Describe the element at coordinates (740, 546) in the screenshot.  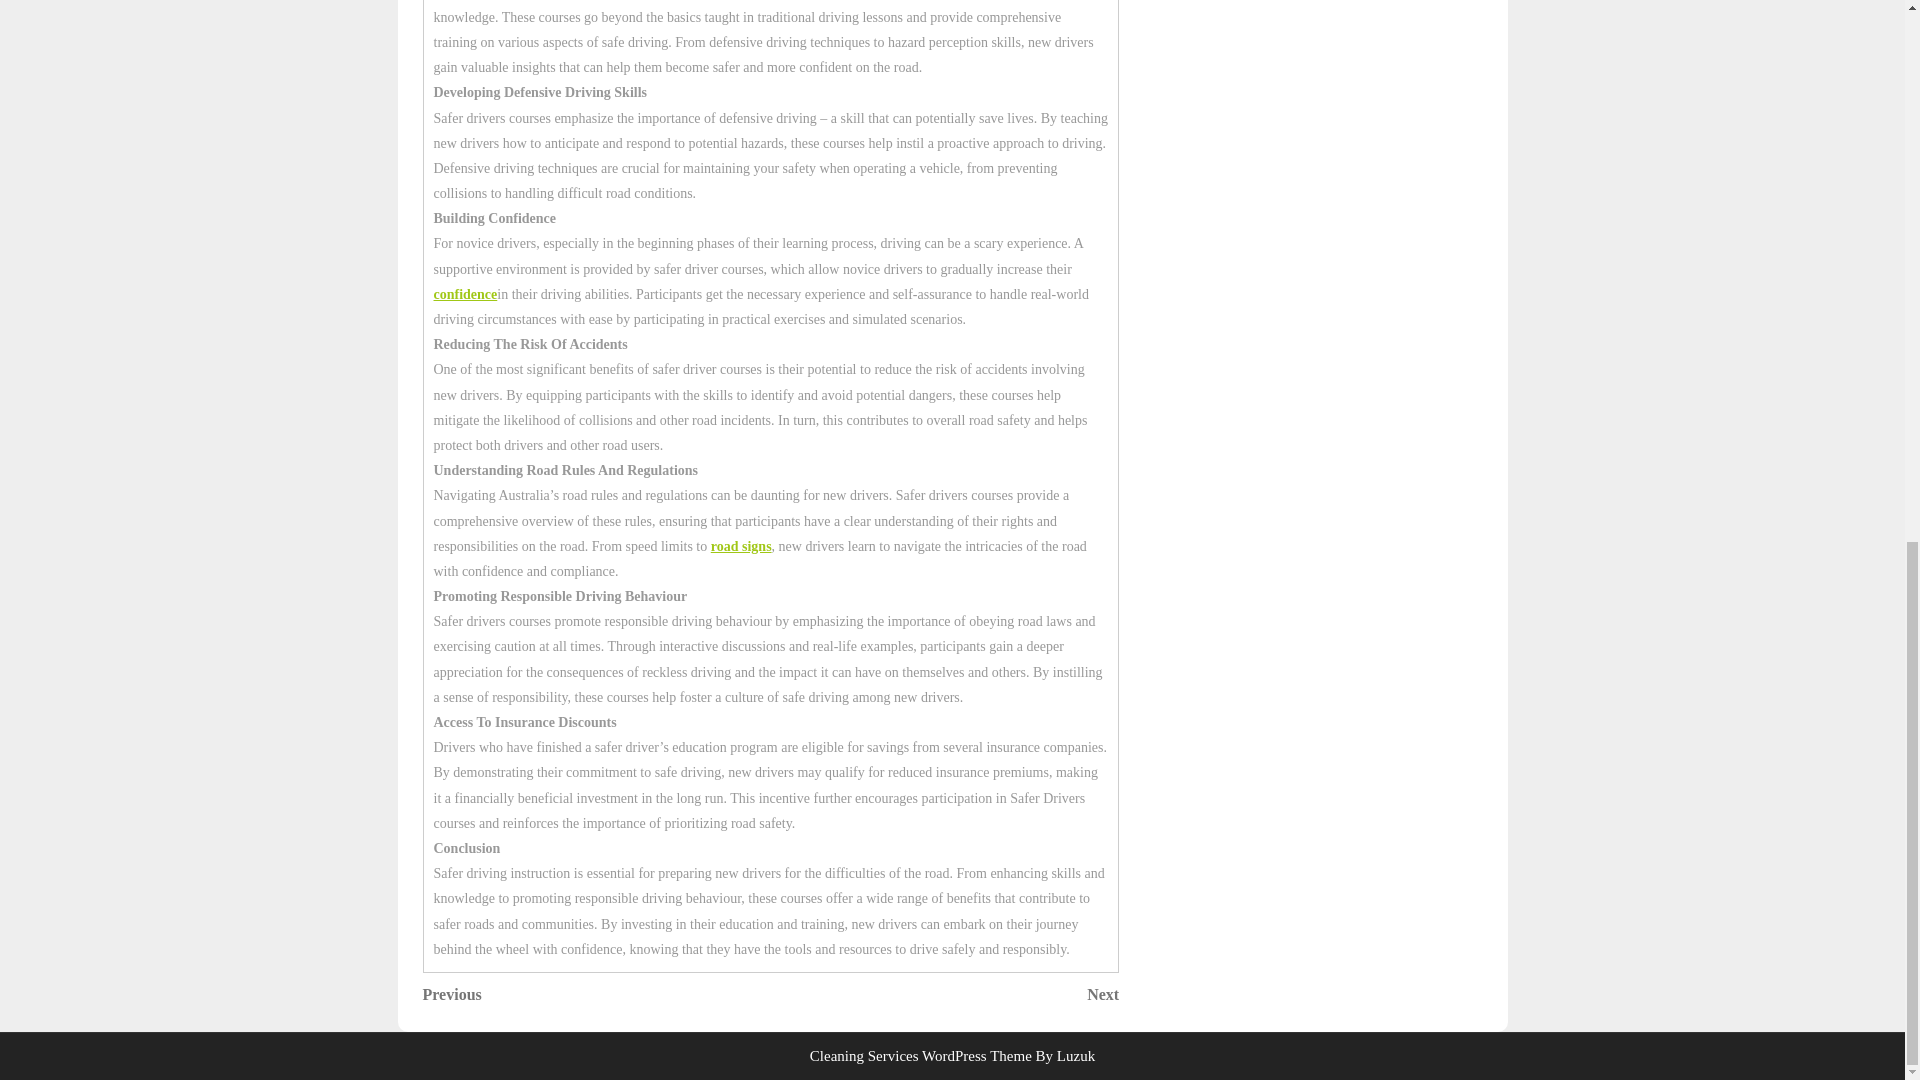
I see `confidence` at that location.